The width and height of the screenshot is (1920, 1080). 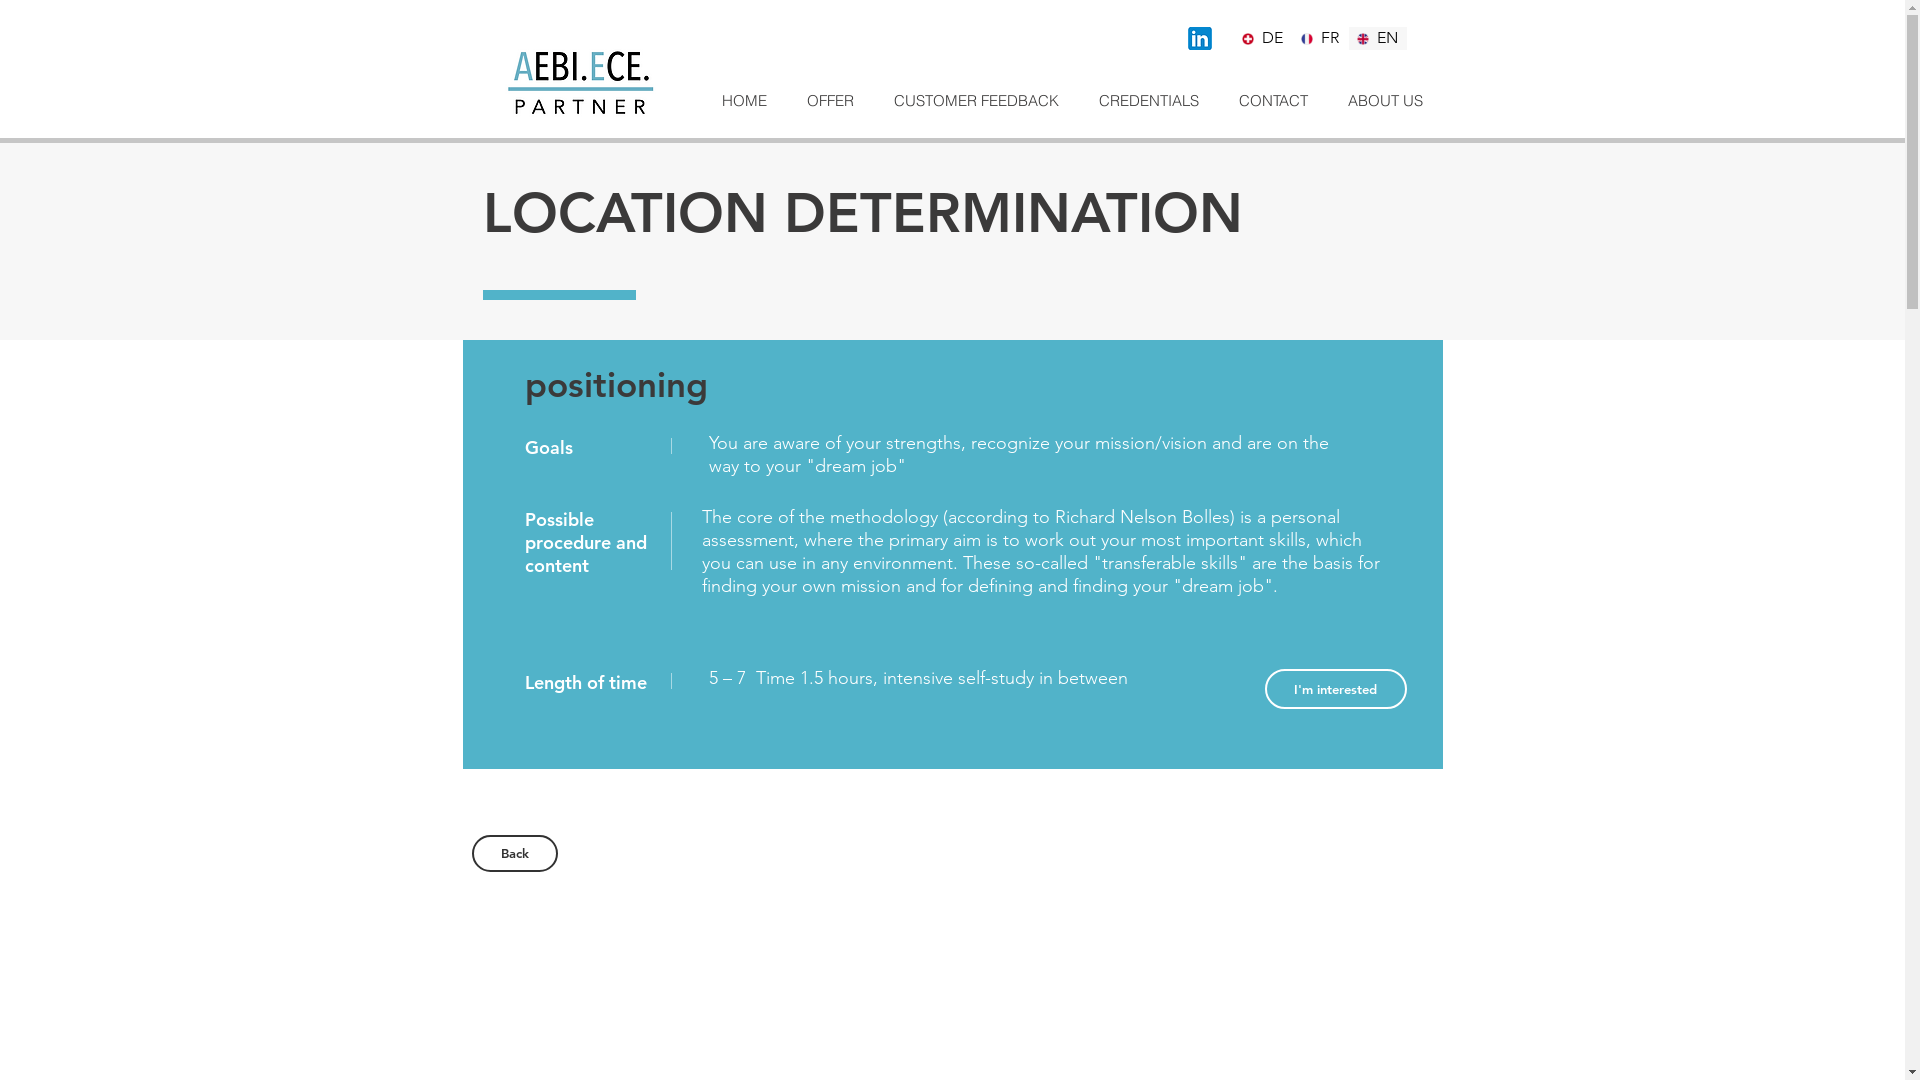 What do you see at coordinates (1263, 38) in the screenshot?
I see `DE` at bounding box center [1263, 38].